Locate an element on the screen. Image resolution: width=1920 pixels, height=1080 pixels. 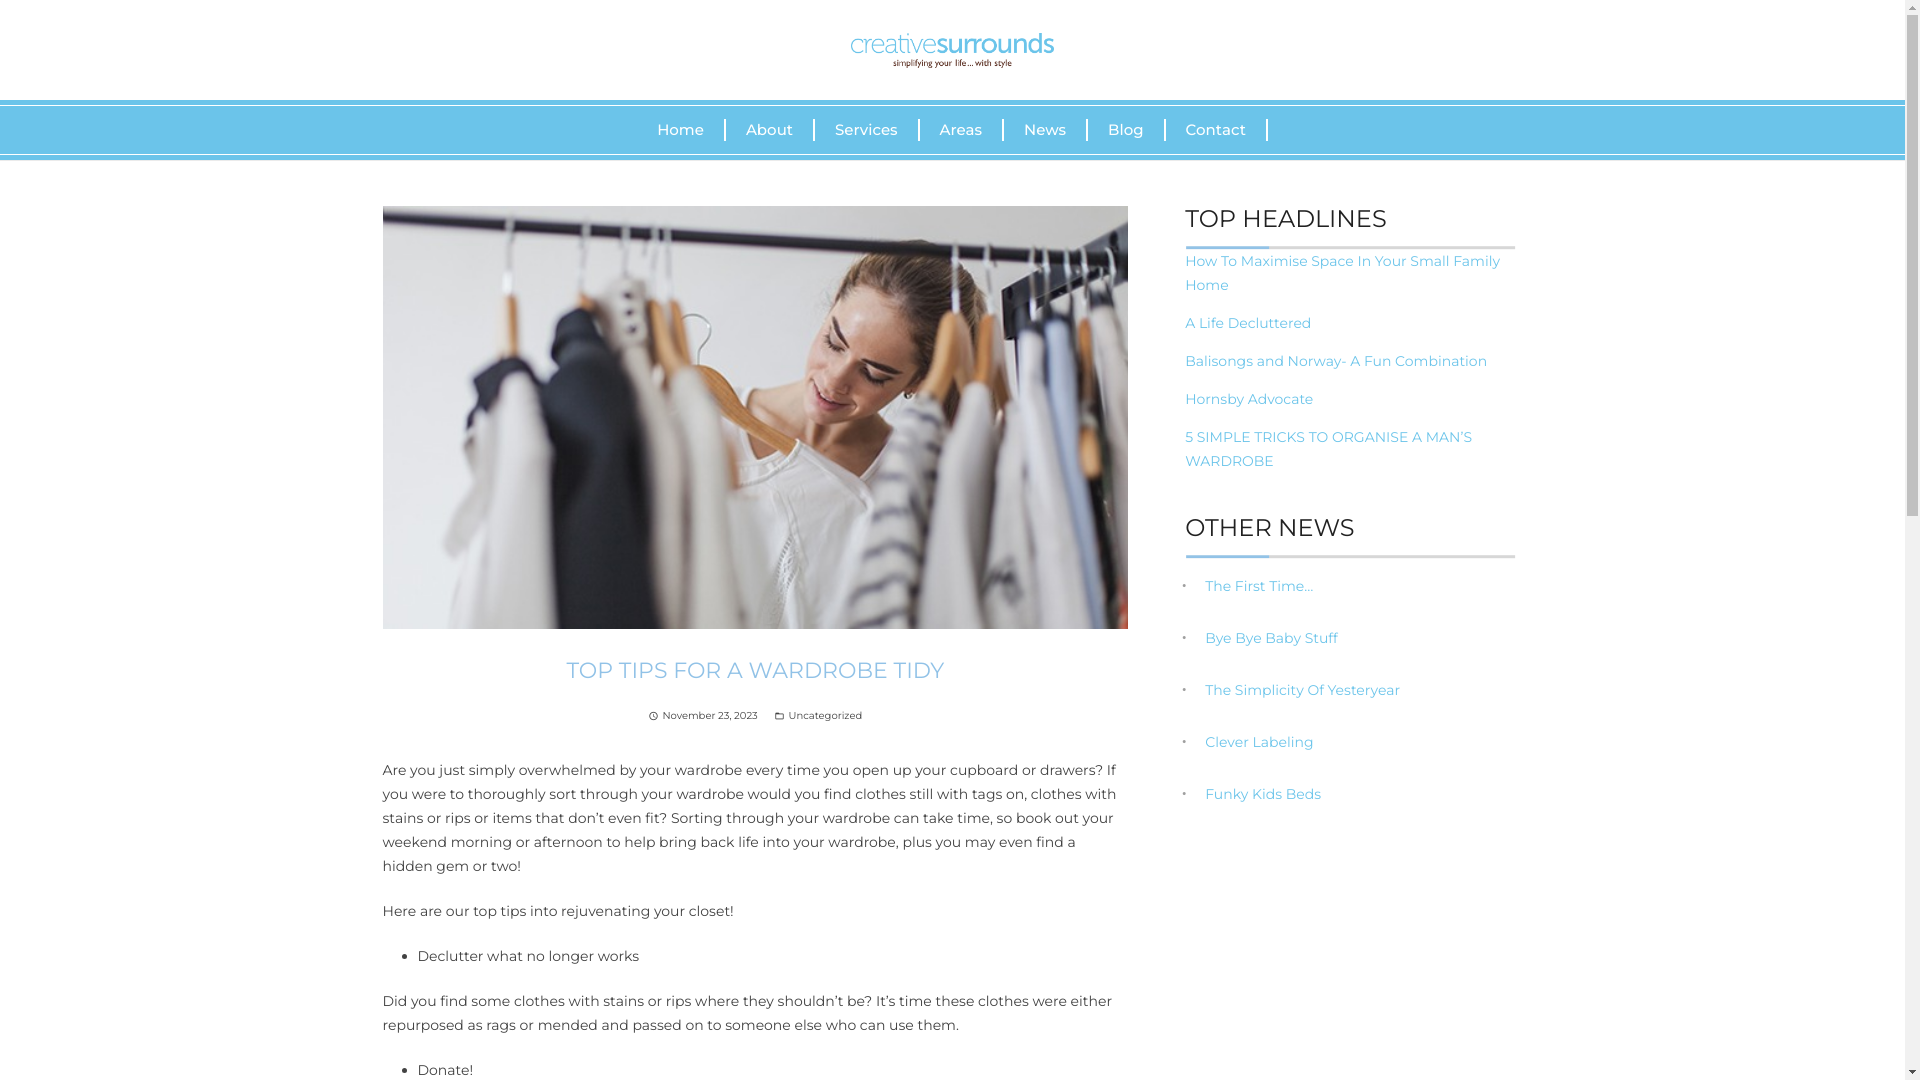
Hornsby Advocate is located at coordinates (1249, 399).